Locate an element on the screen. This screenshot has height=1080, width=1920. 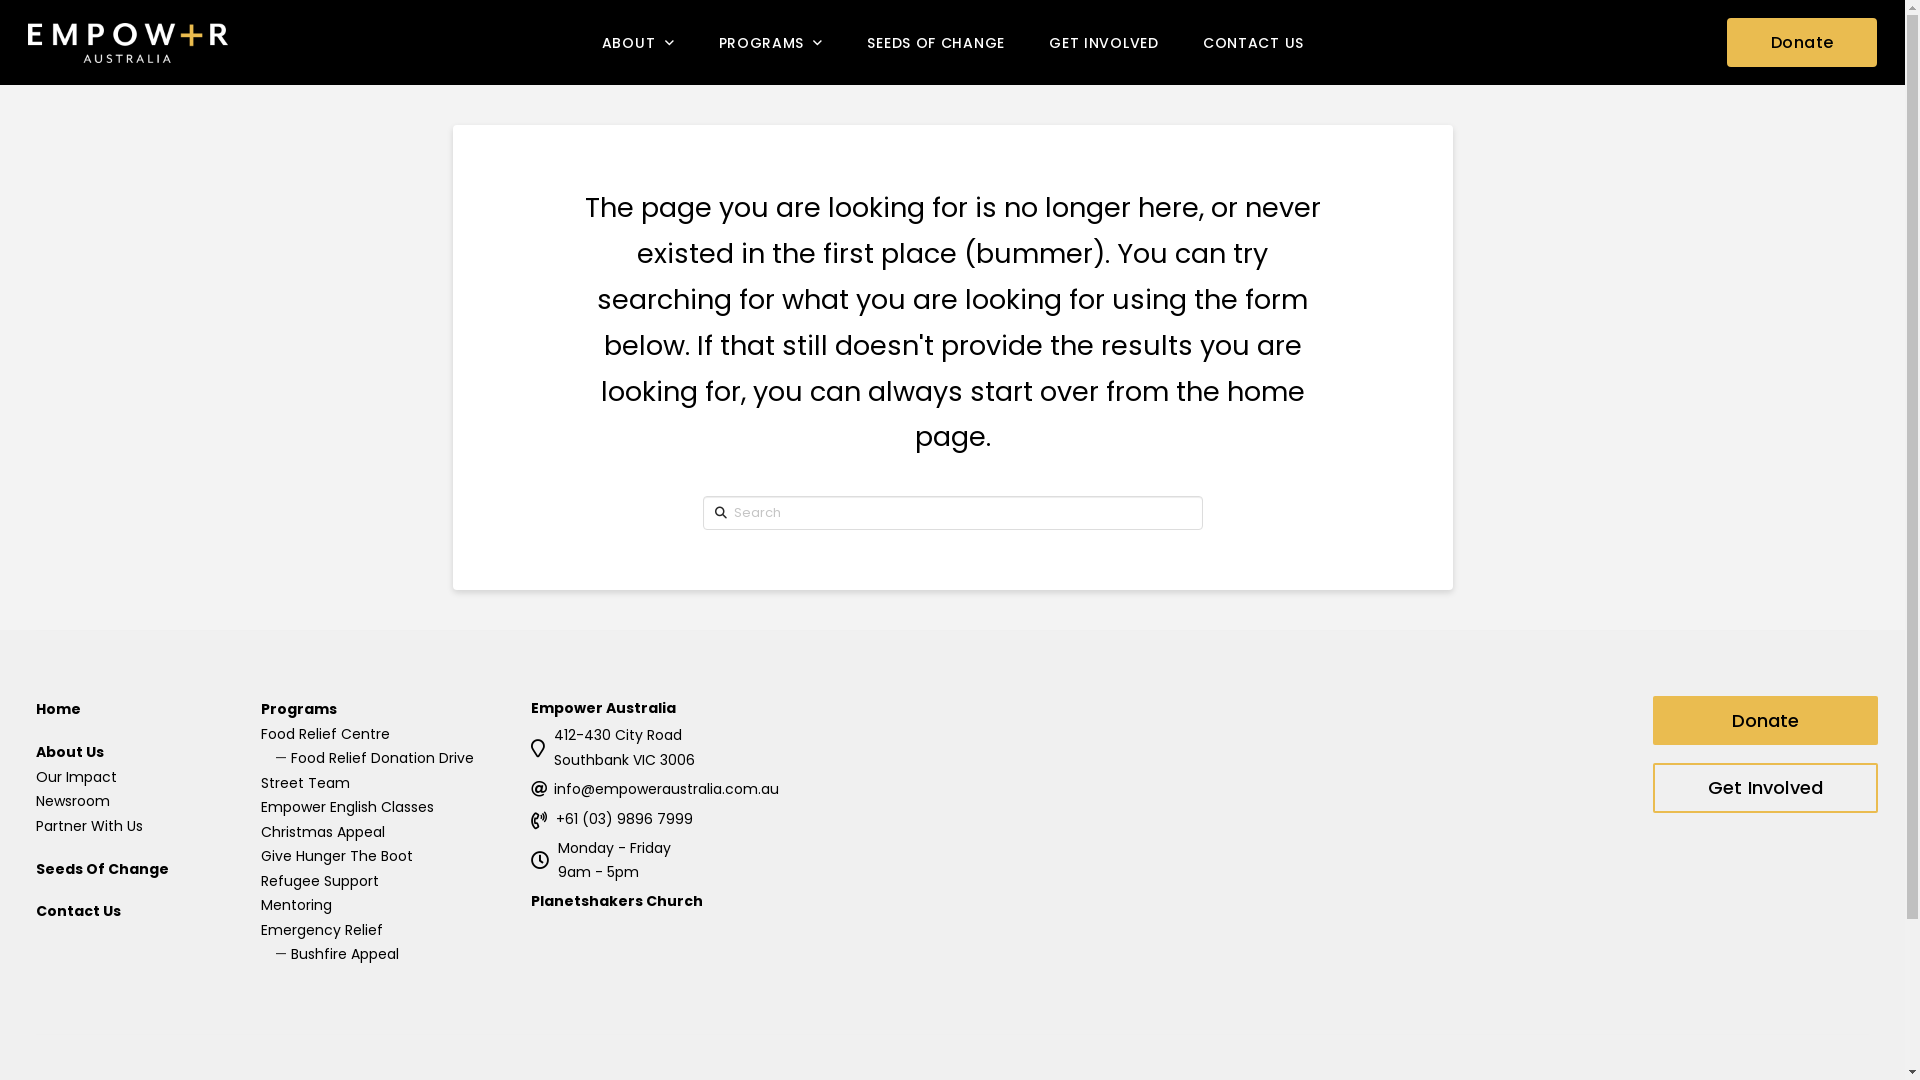
Donate is located at coordinates (1766, 721).